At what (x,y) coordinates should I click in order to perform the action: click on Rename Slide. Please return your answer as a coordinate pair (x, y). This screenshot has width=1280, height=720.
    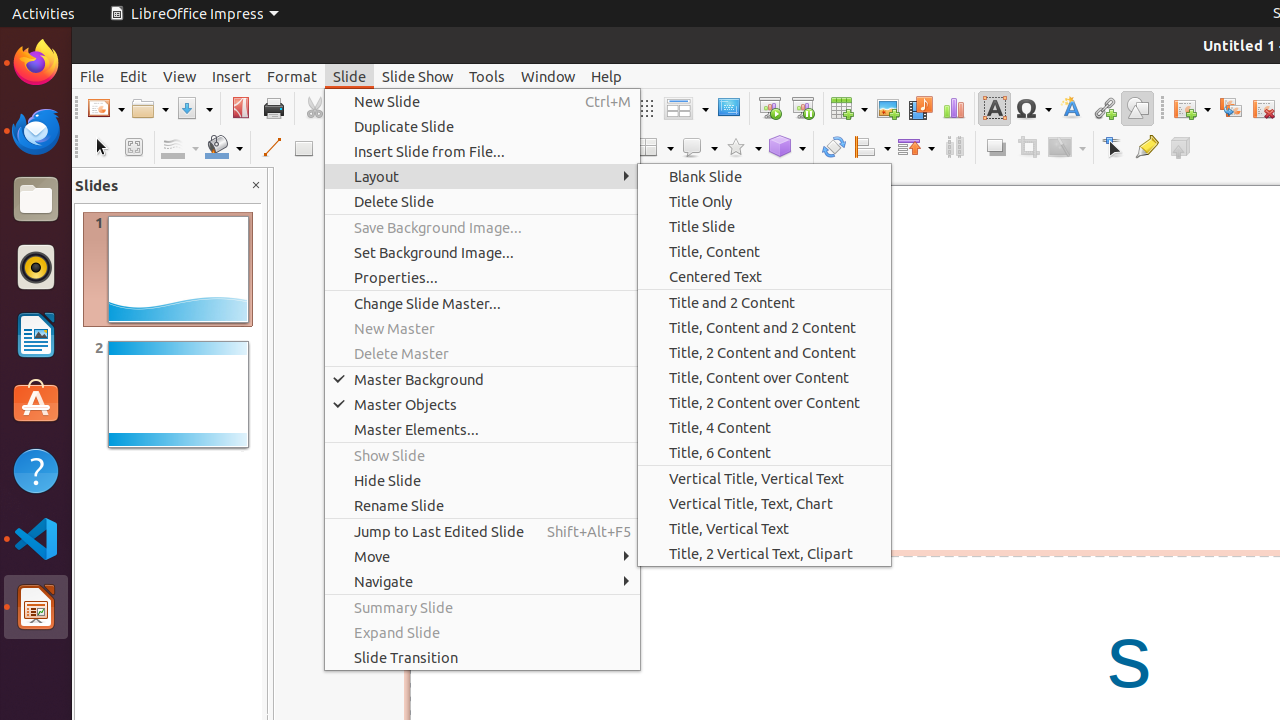
    Looking at the image, I should click on (482, 506).